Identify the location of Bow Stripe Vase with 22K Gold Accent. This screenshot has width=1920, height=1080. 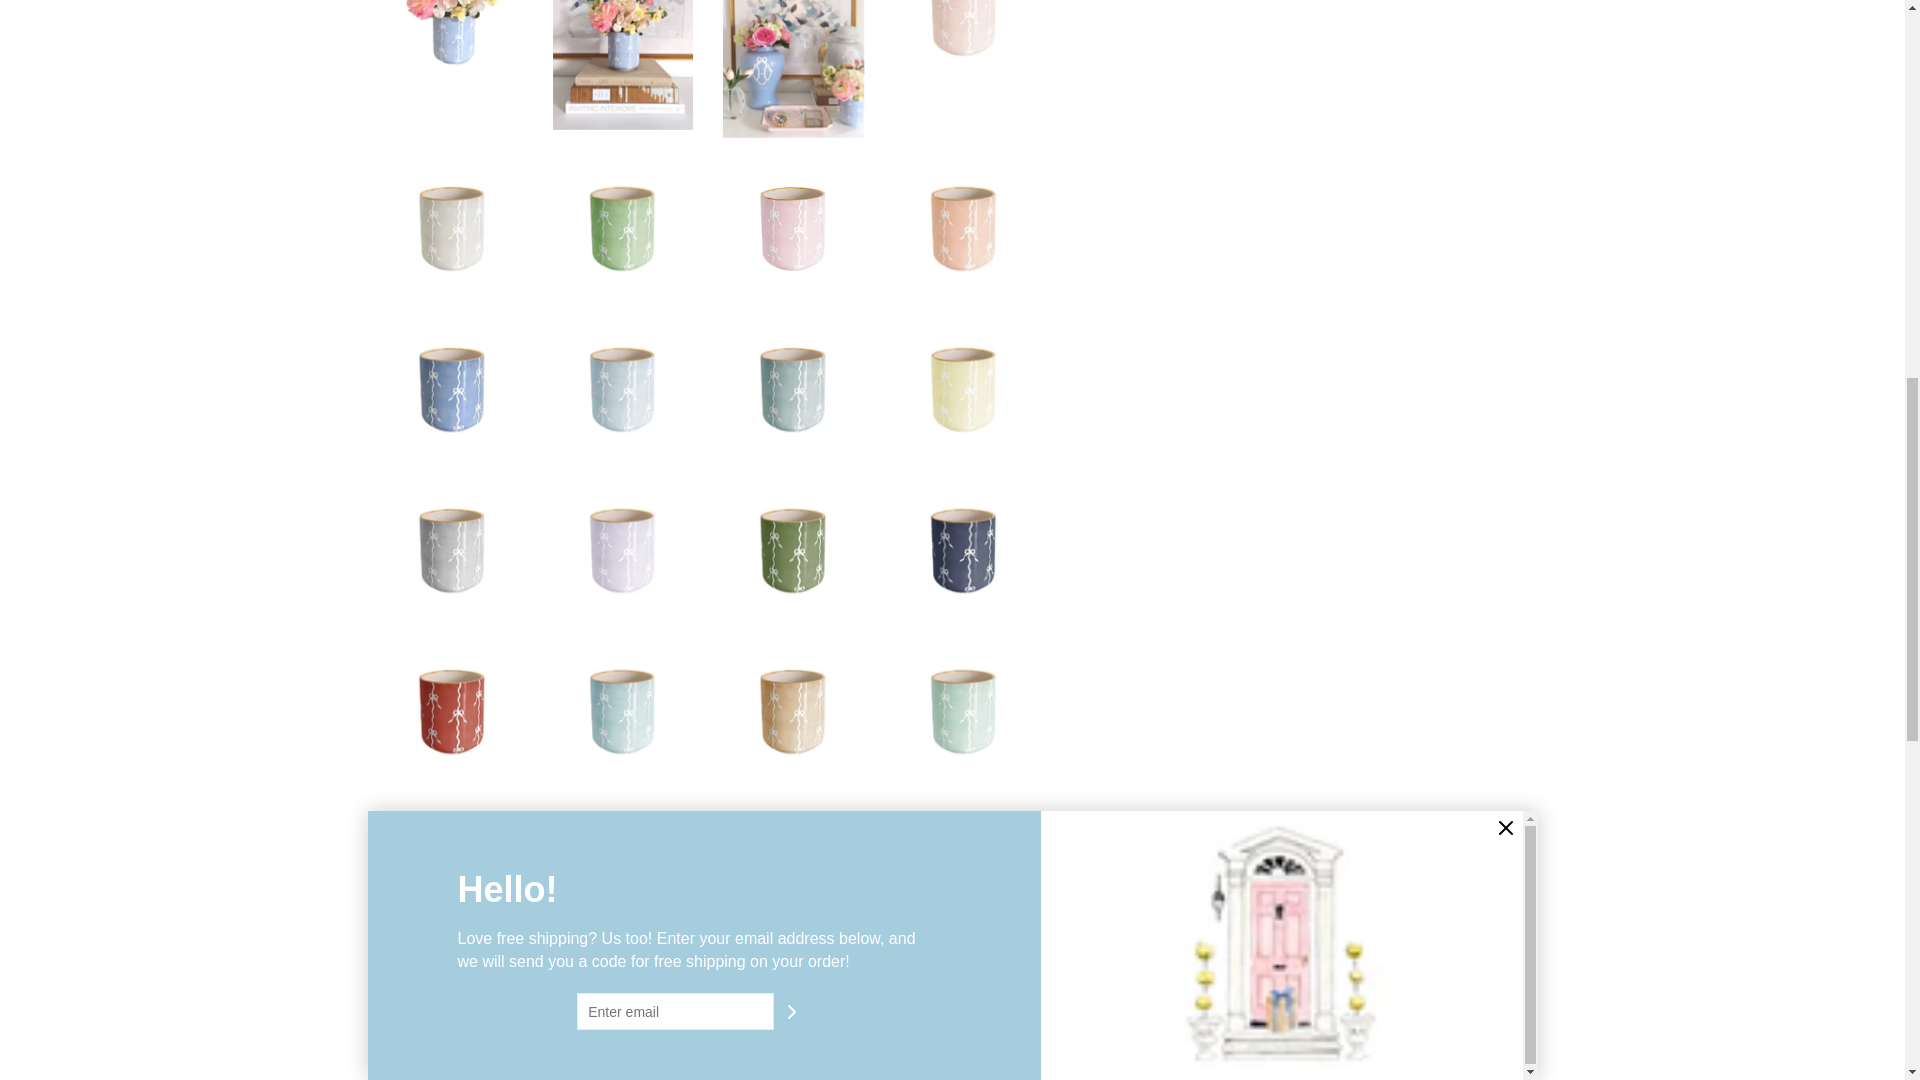
(622, 228).